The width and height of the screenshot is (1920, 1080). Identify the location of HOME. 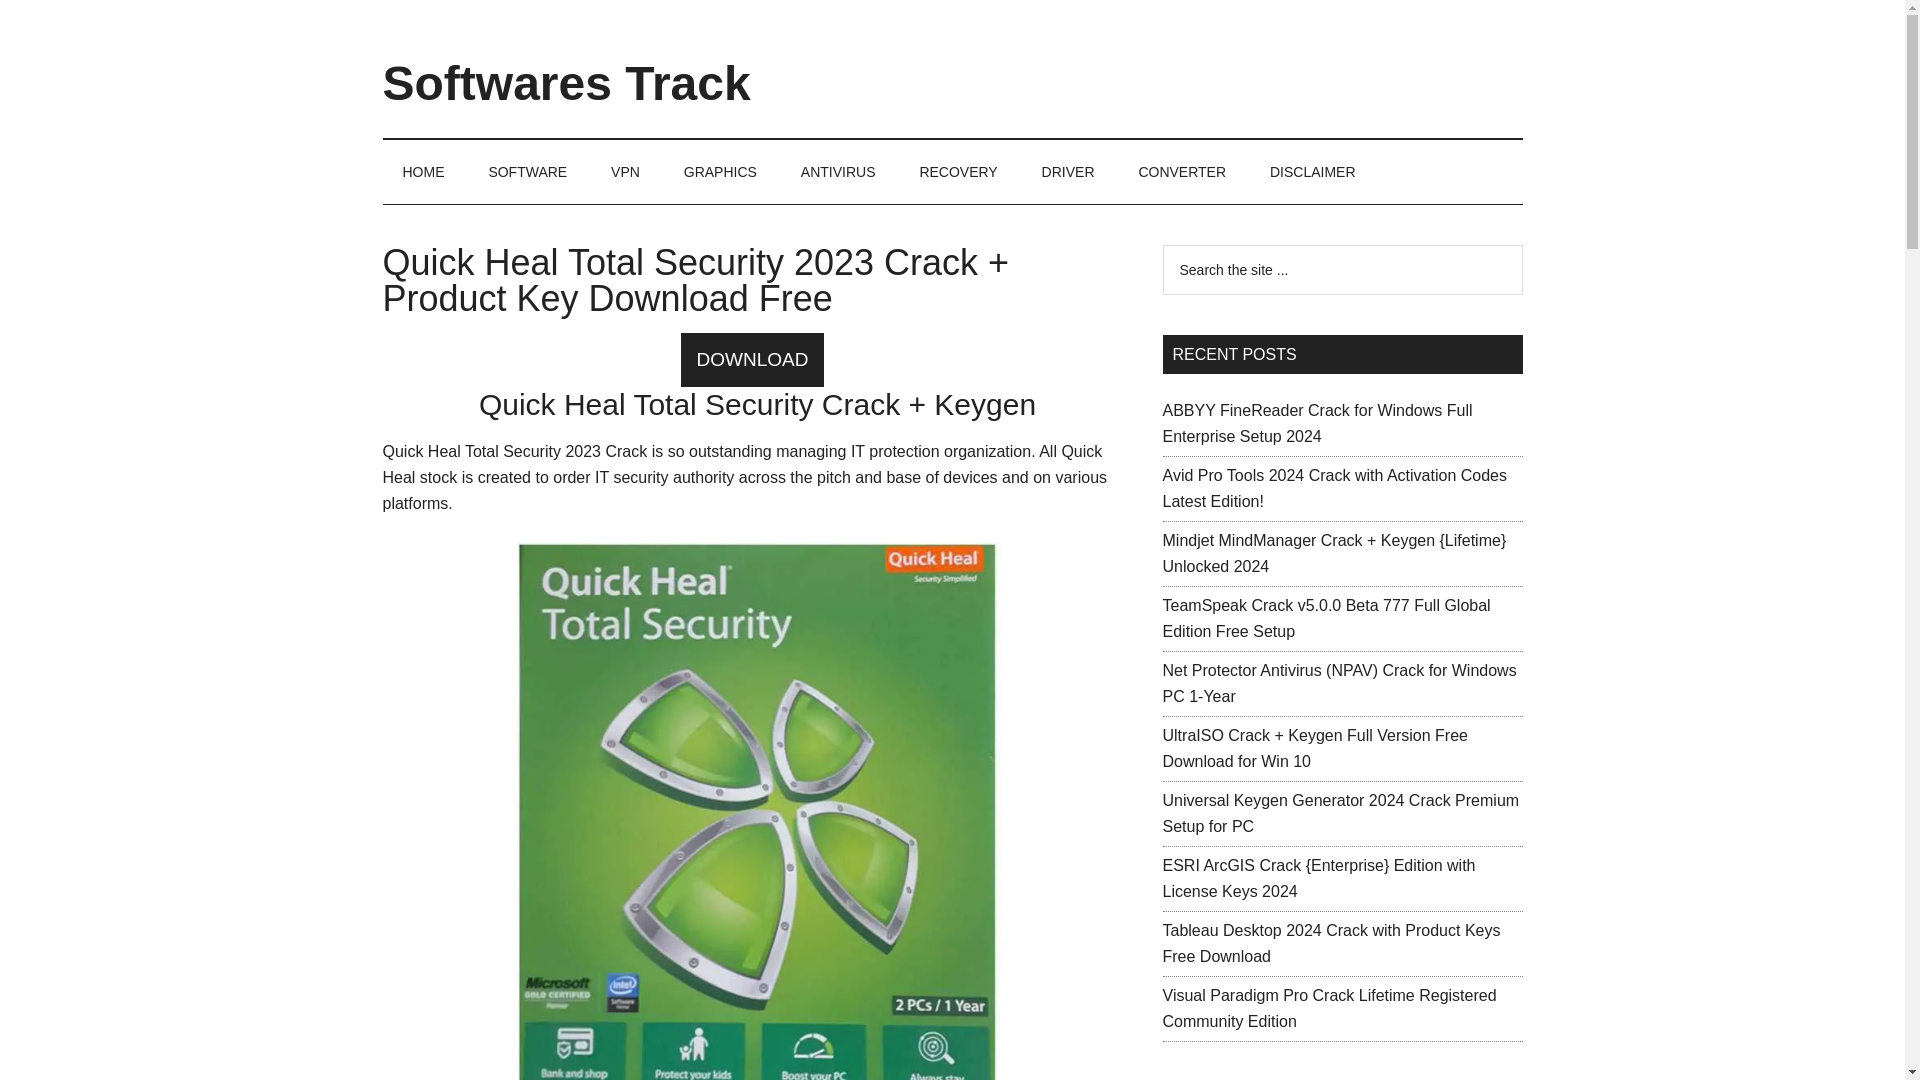
(423, 172).